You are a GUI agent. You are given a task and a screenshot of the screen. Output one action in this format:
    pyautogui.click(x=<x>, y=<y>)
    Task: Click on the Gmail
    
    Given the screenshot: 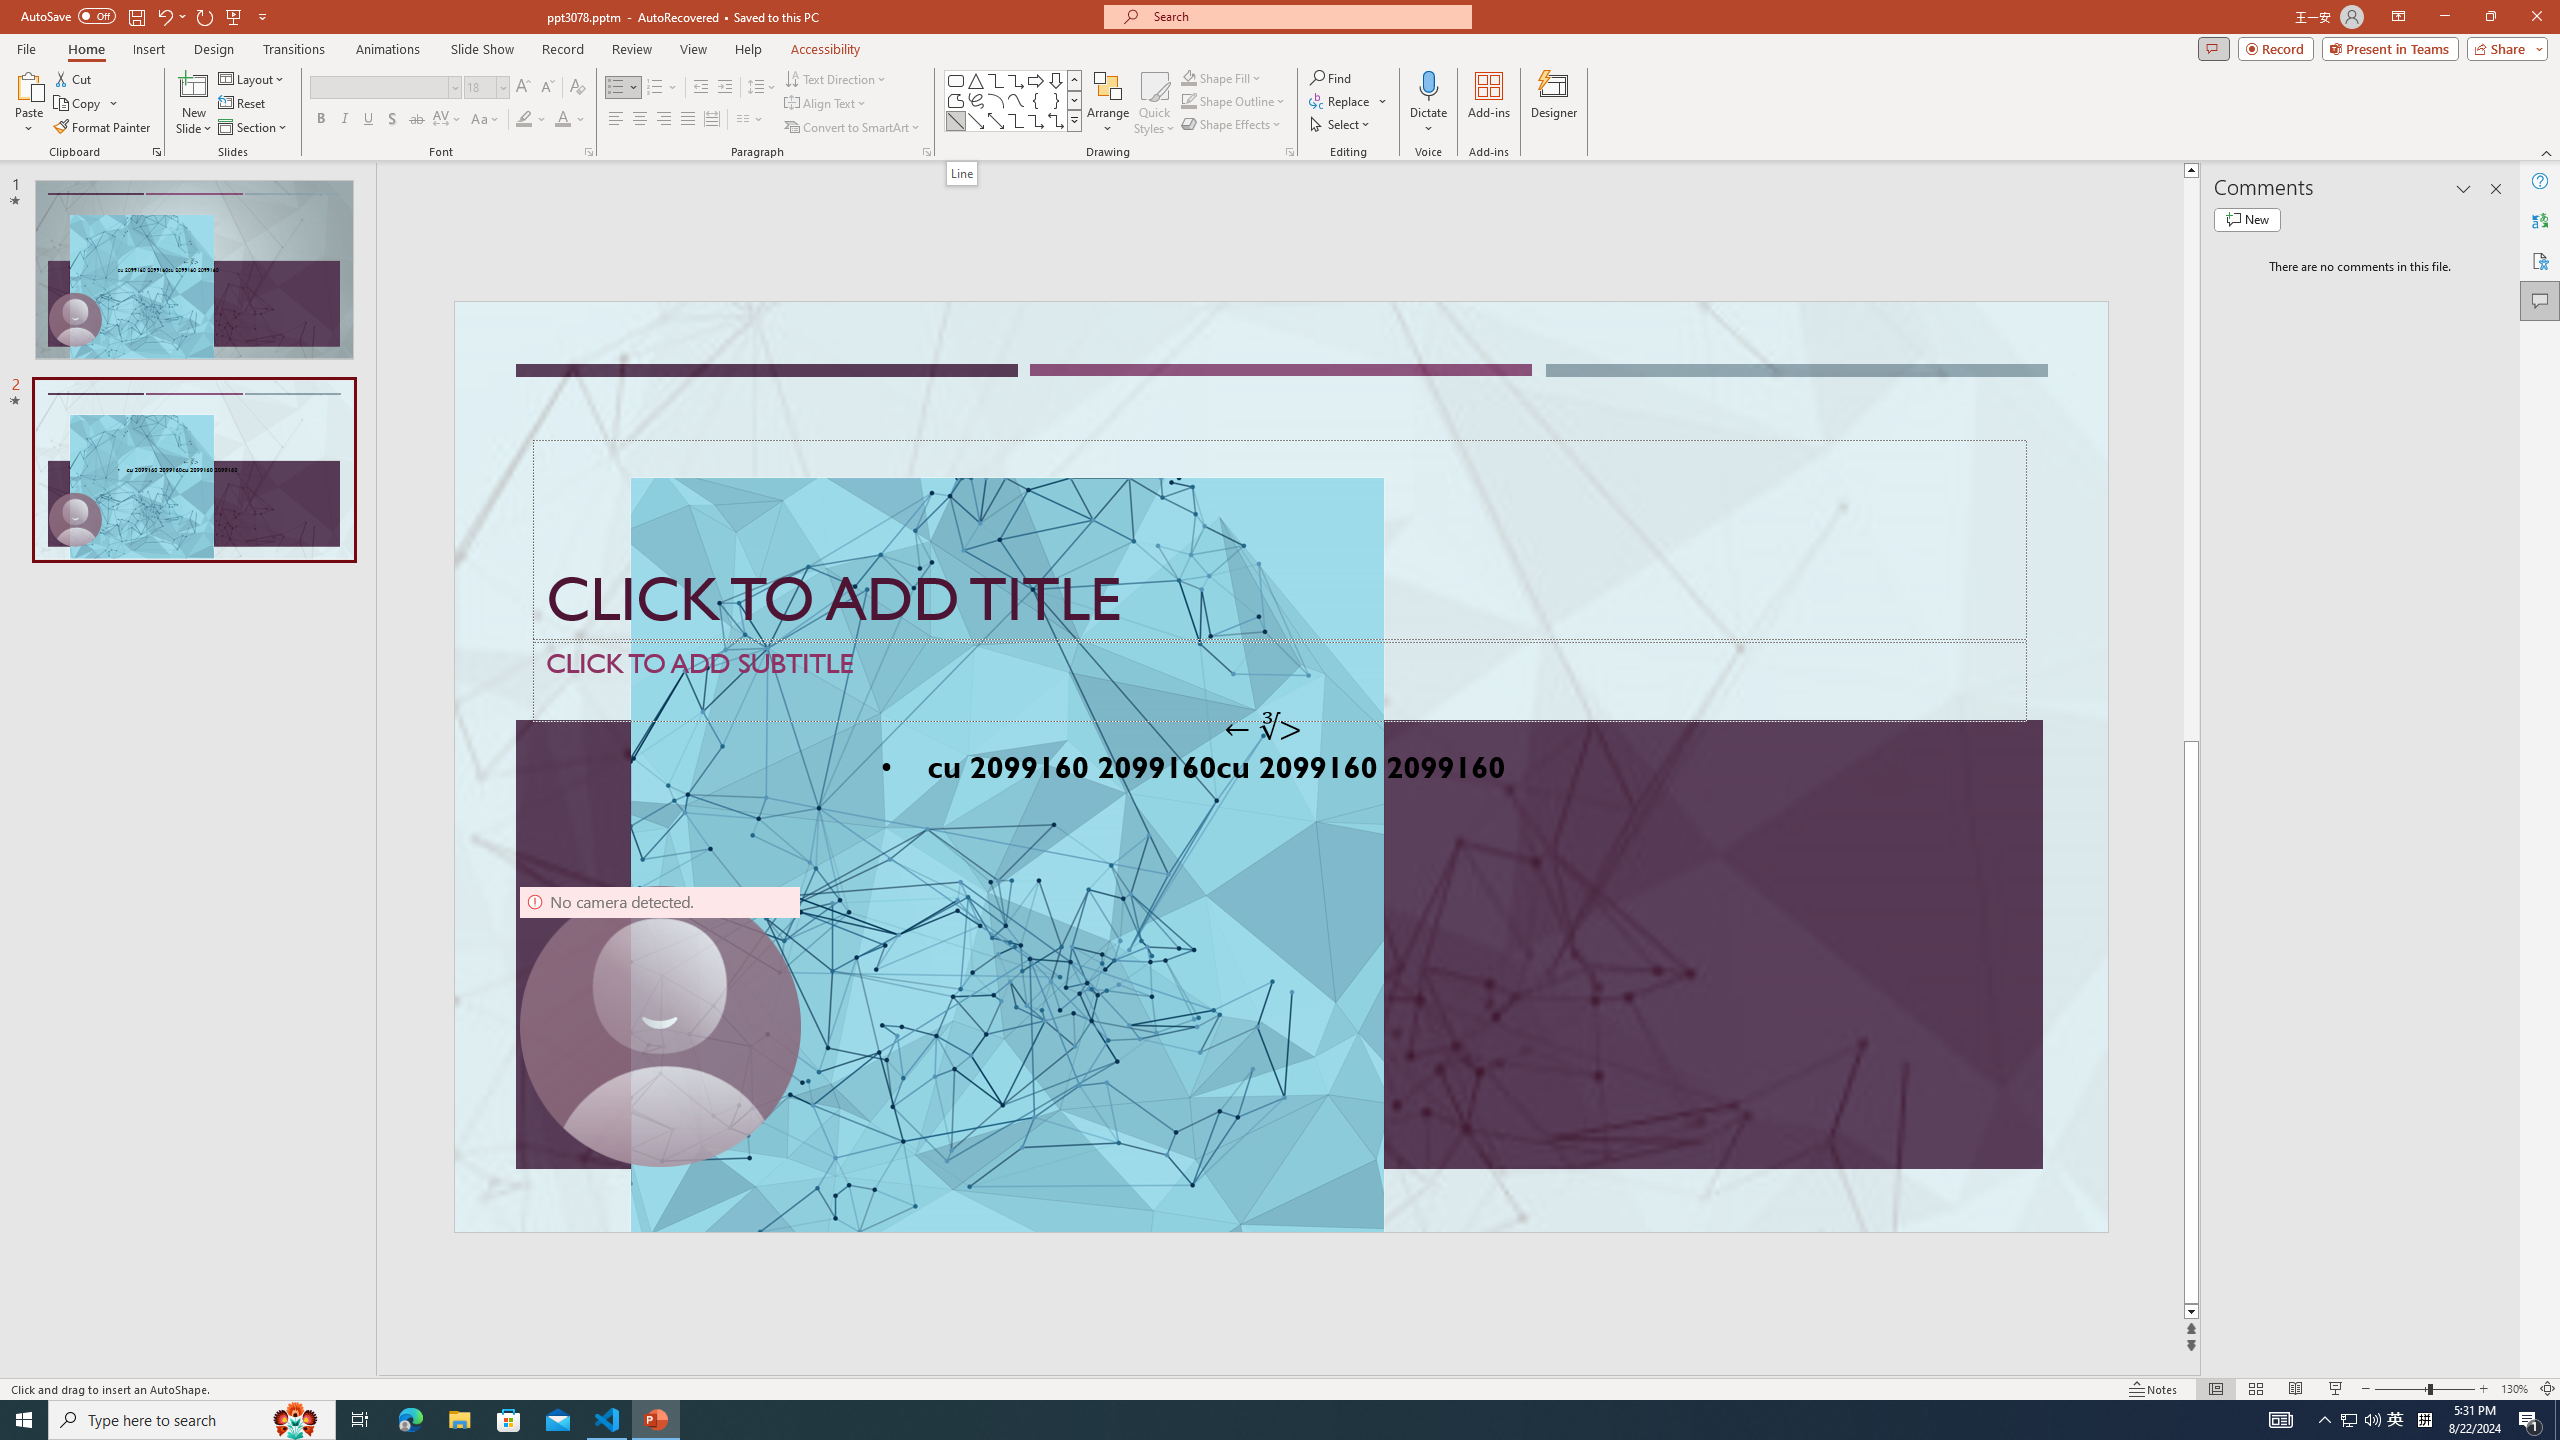 What is the action you would take?
    pyautogui.click(x=637, y=138)
    